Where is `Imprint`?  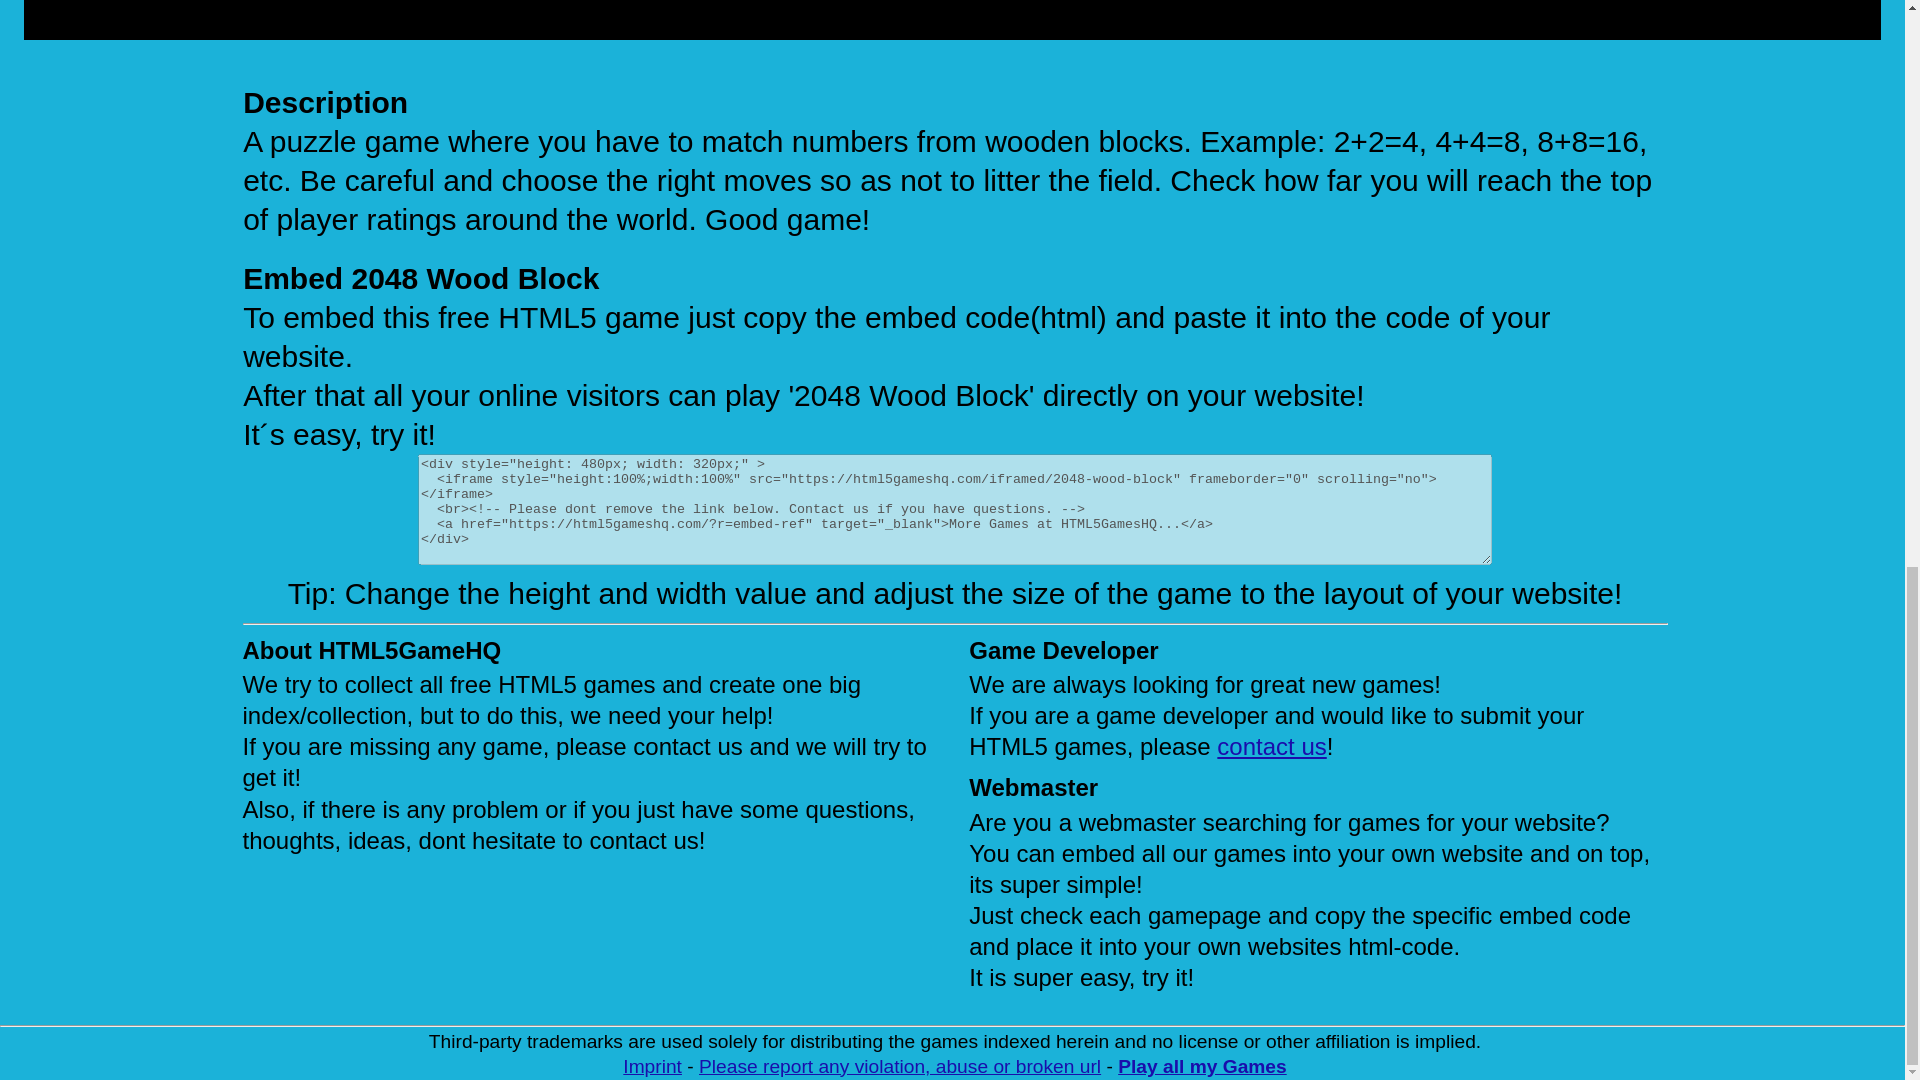 Imprint is located at coordinates (652, 1066).